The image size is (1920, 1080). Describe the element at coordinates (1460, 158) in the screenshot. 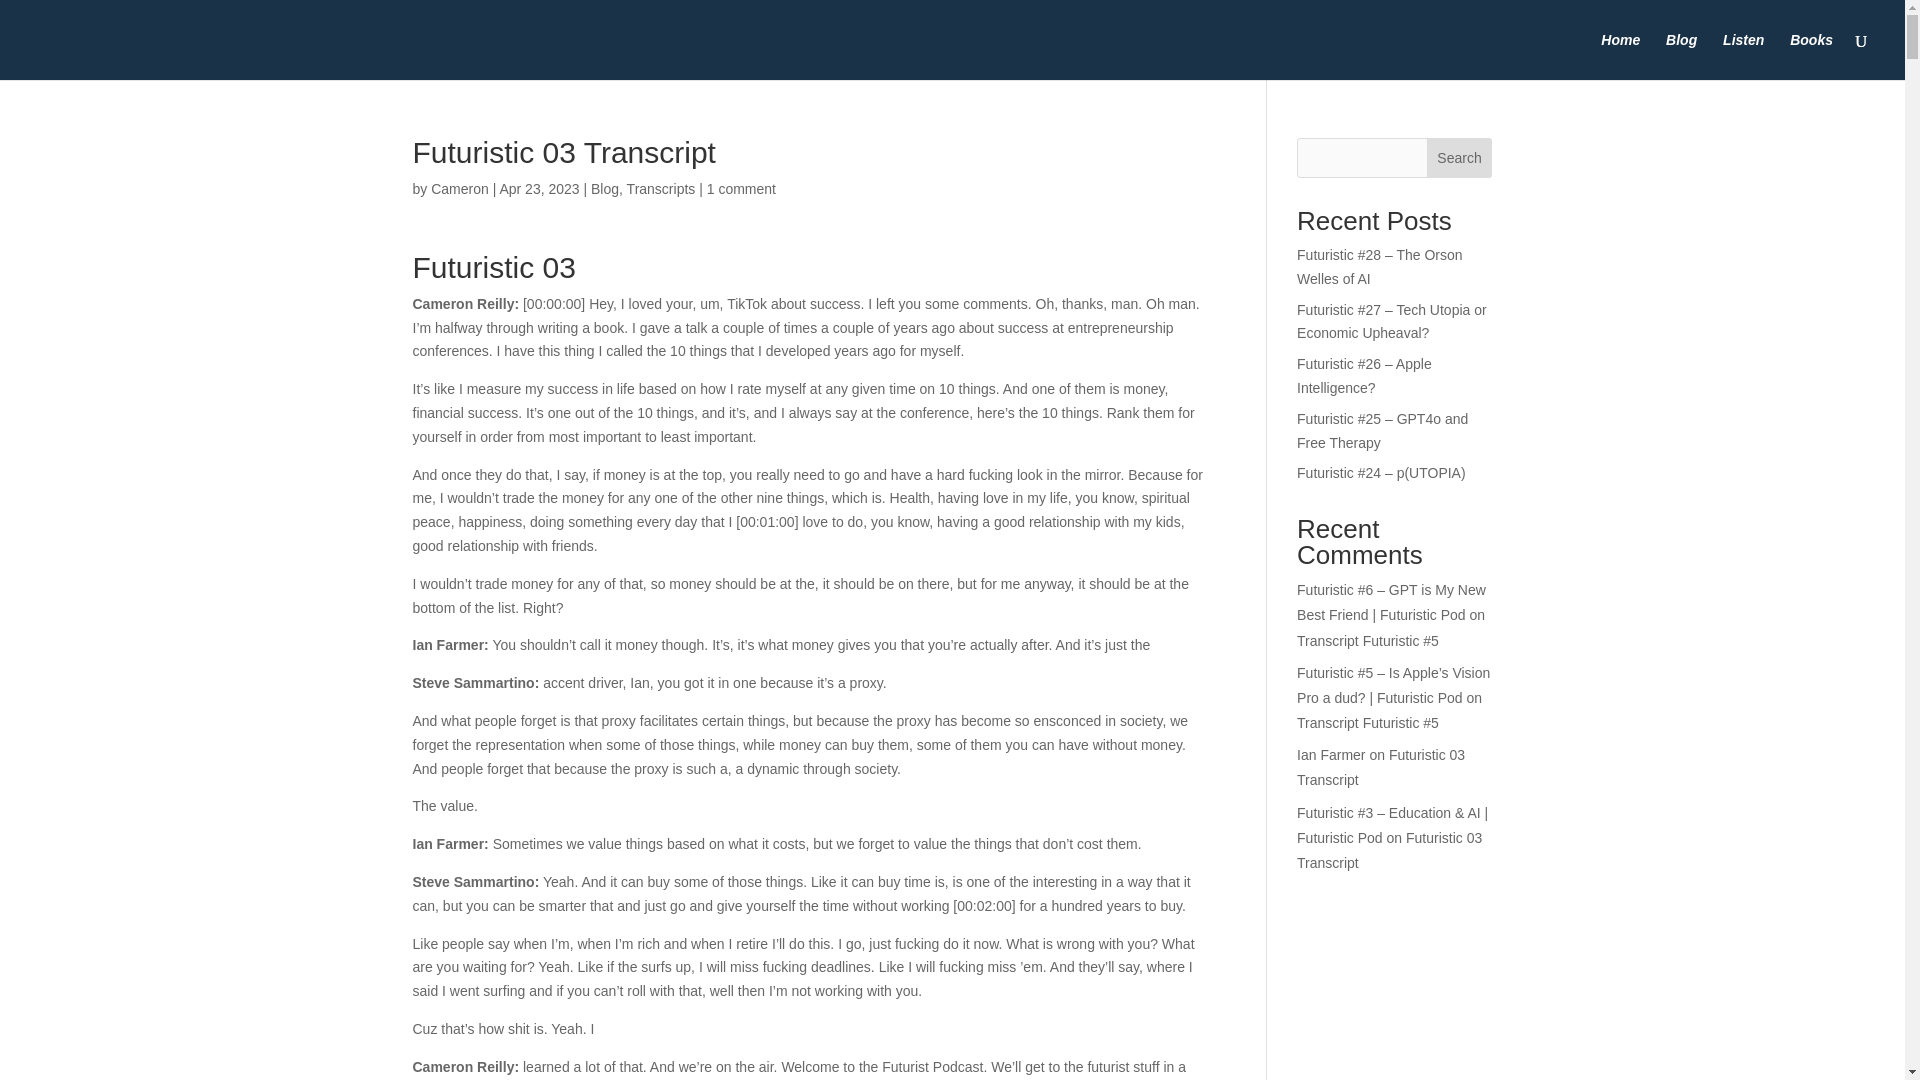

I see `Search` at that location.